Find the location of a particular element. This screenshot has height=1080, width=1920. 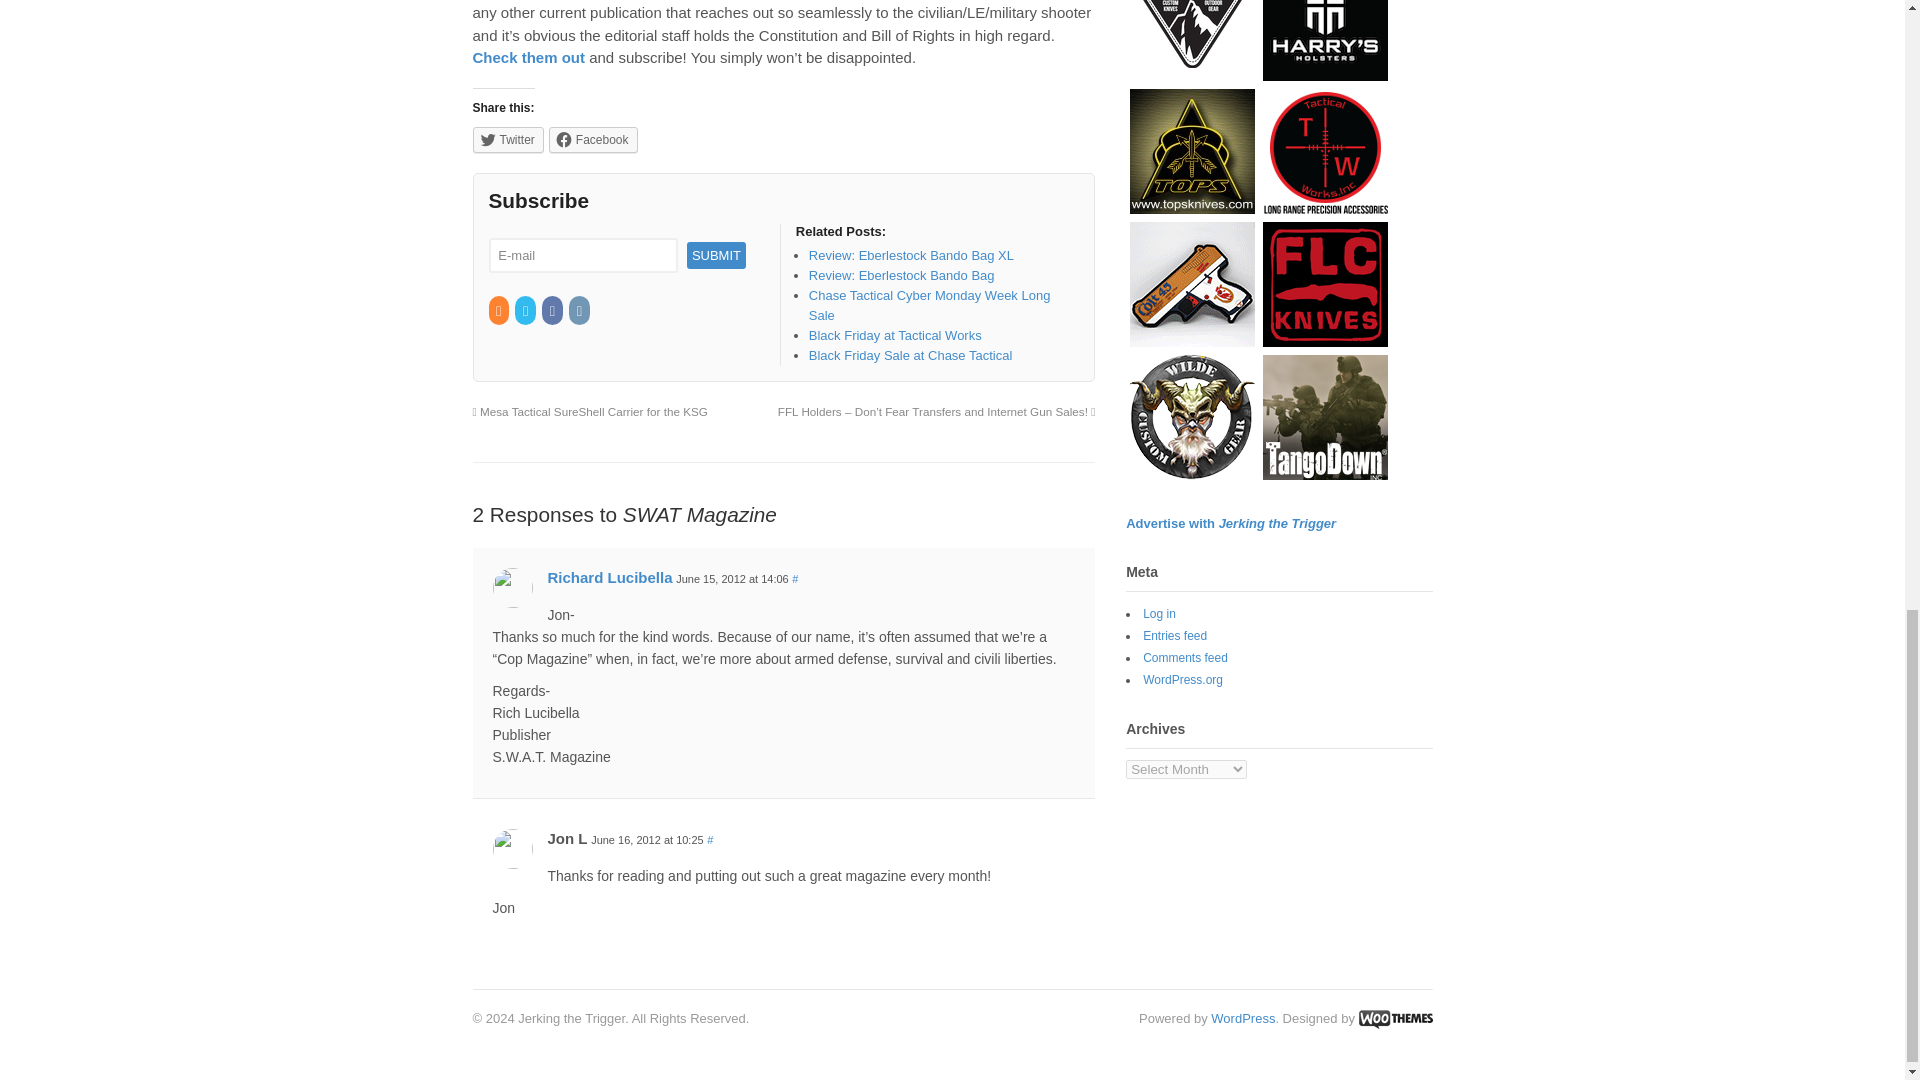

Chase Tactical Cyber Monday Week Long Sale is located at coordinates (929, 305).